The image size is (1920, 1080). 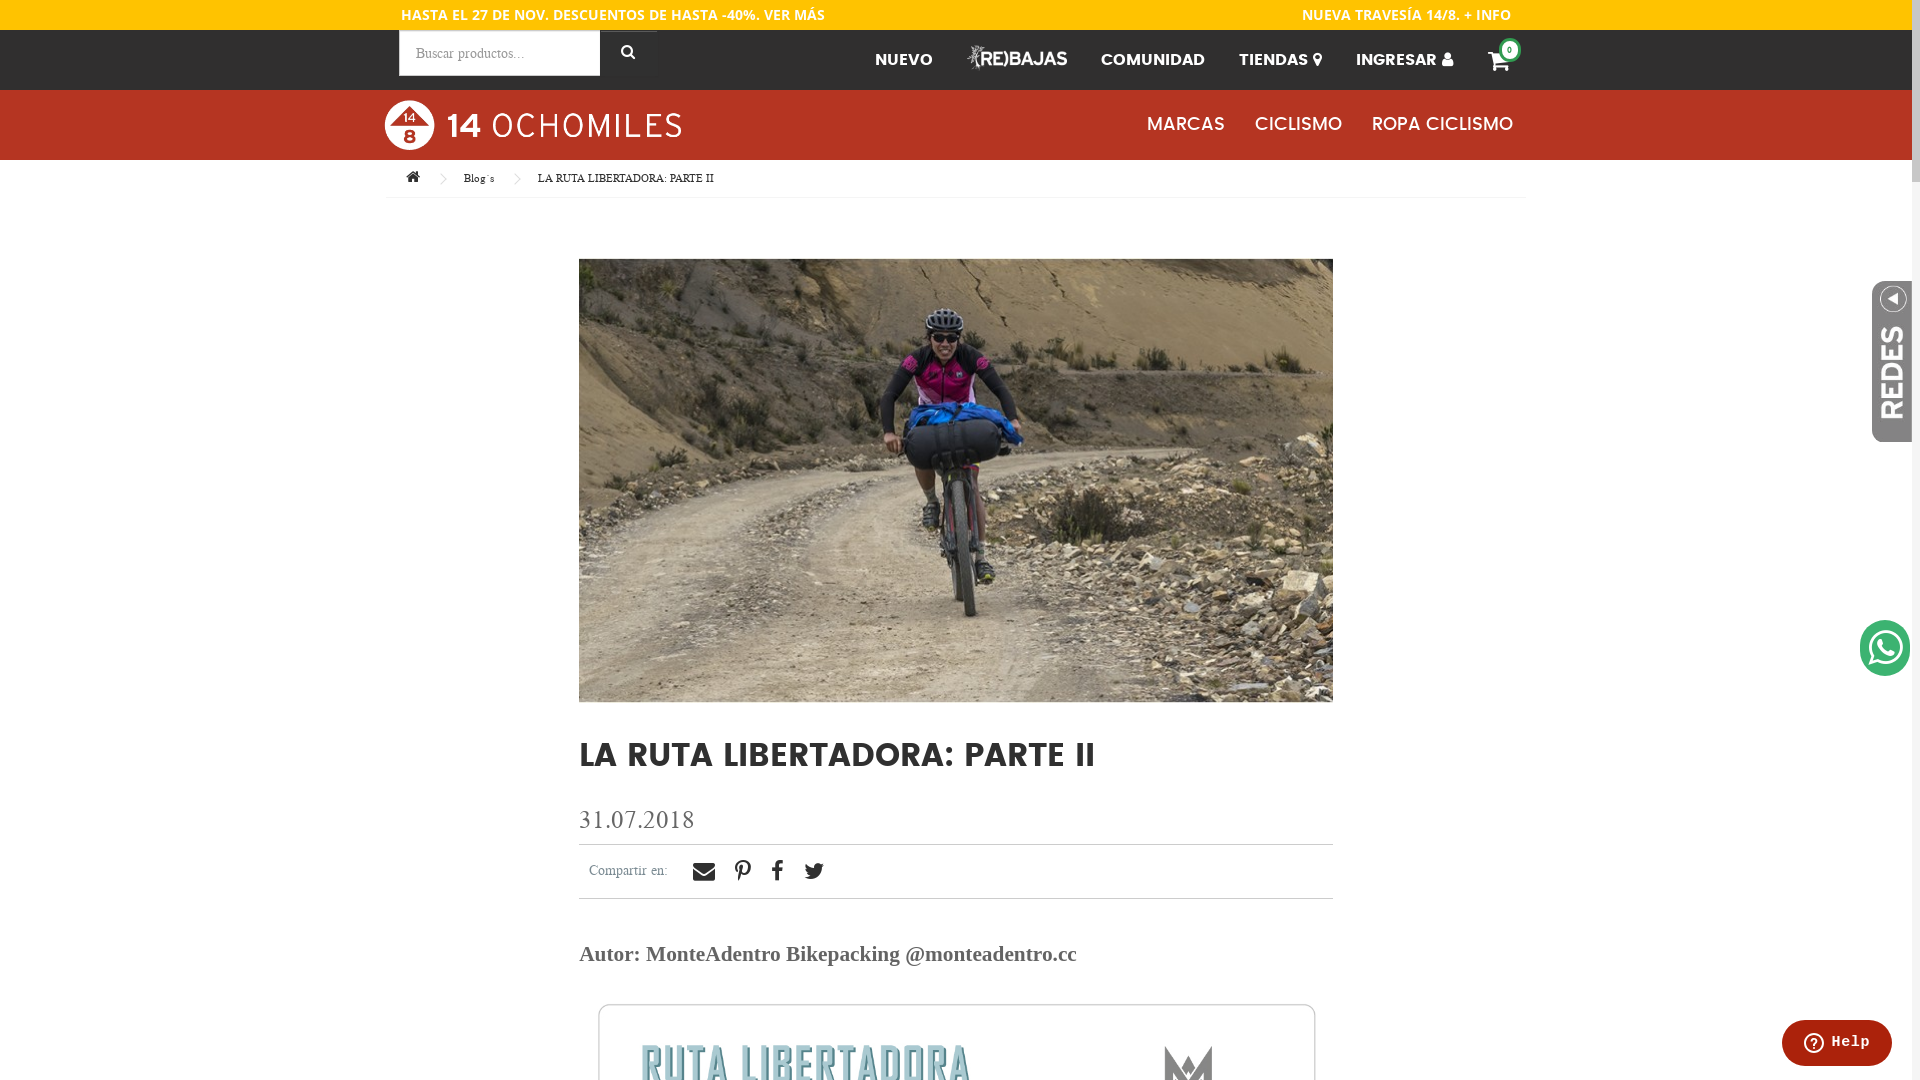 I want to click on NUEVO, so click(x=904, y=60).